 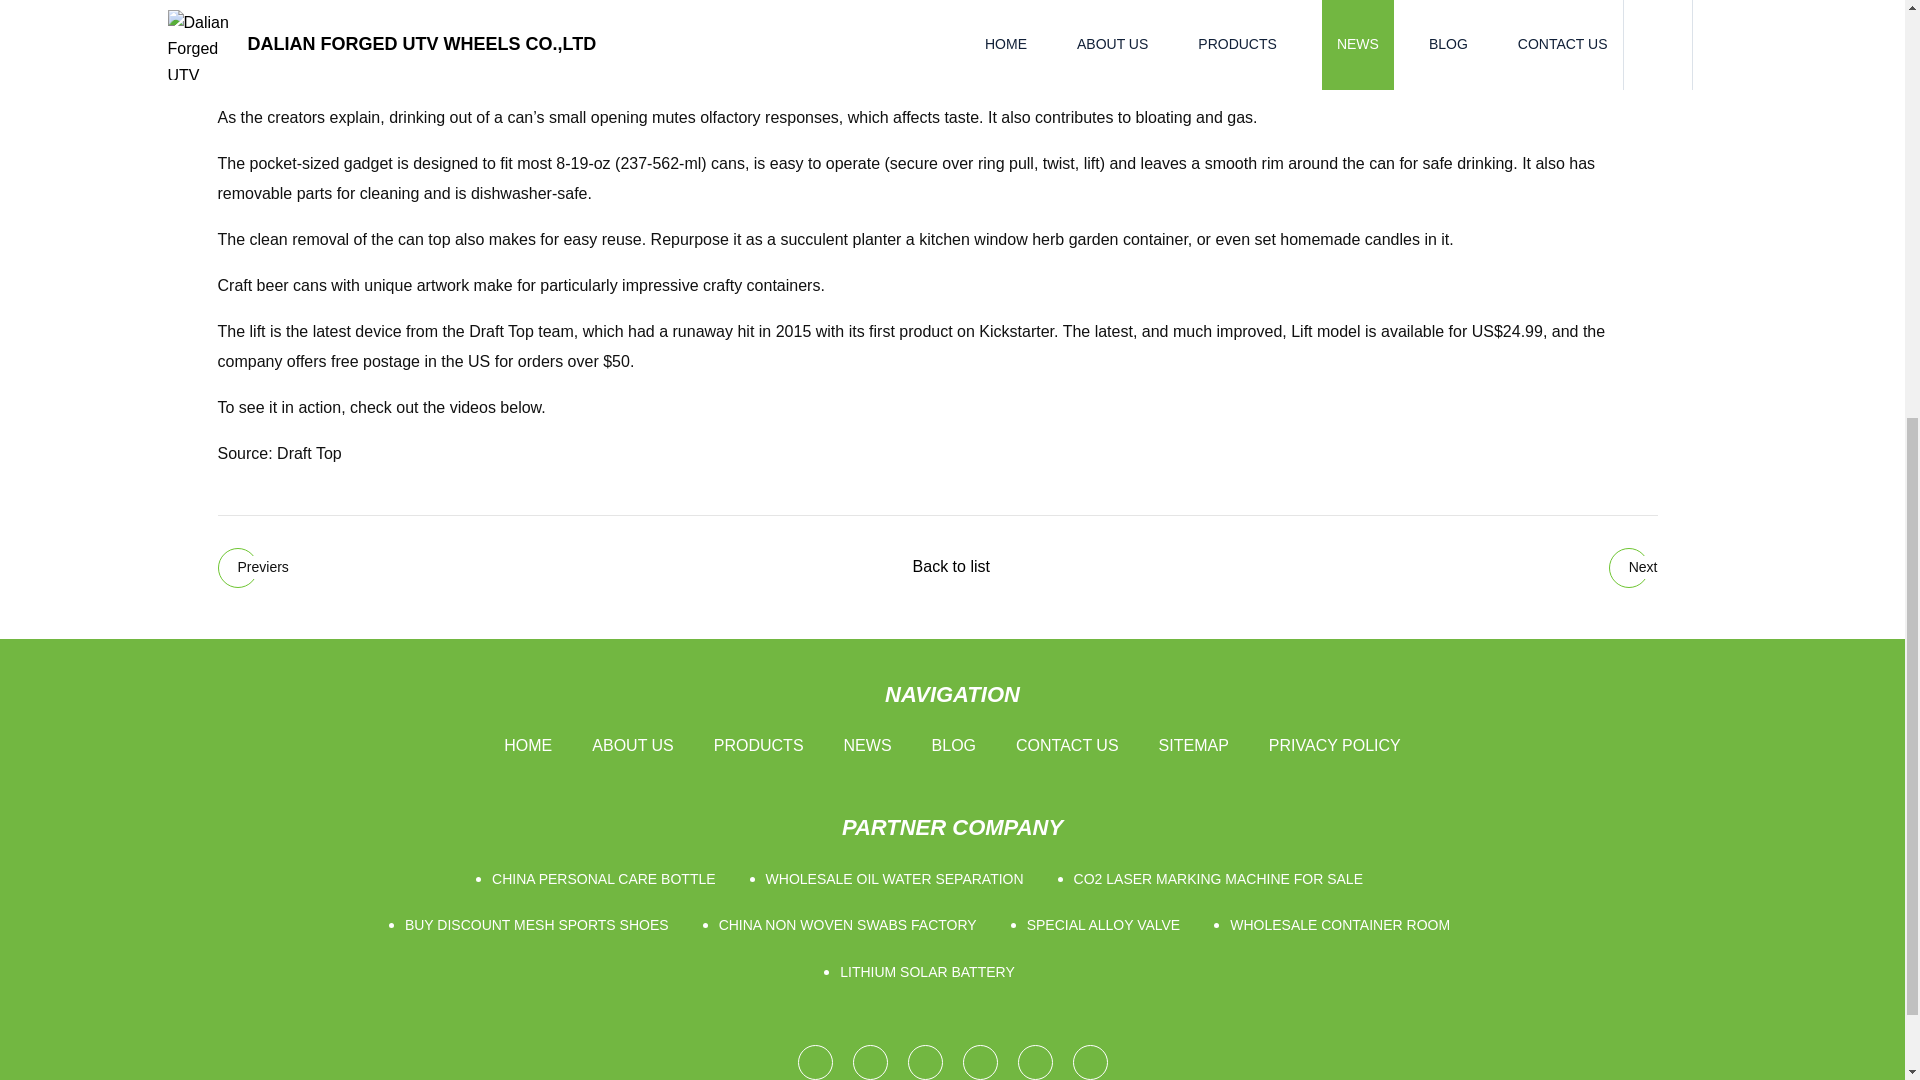 What do you see at coordinates (528, 746) in the screenshot?
I see `HOME` at bounding box center [528, 746].